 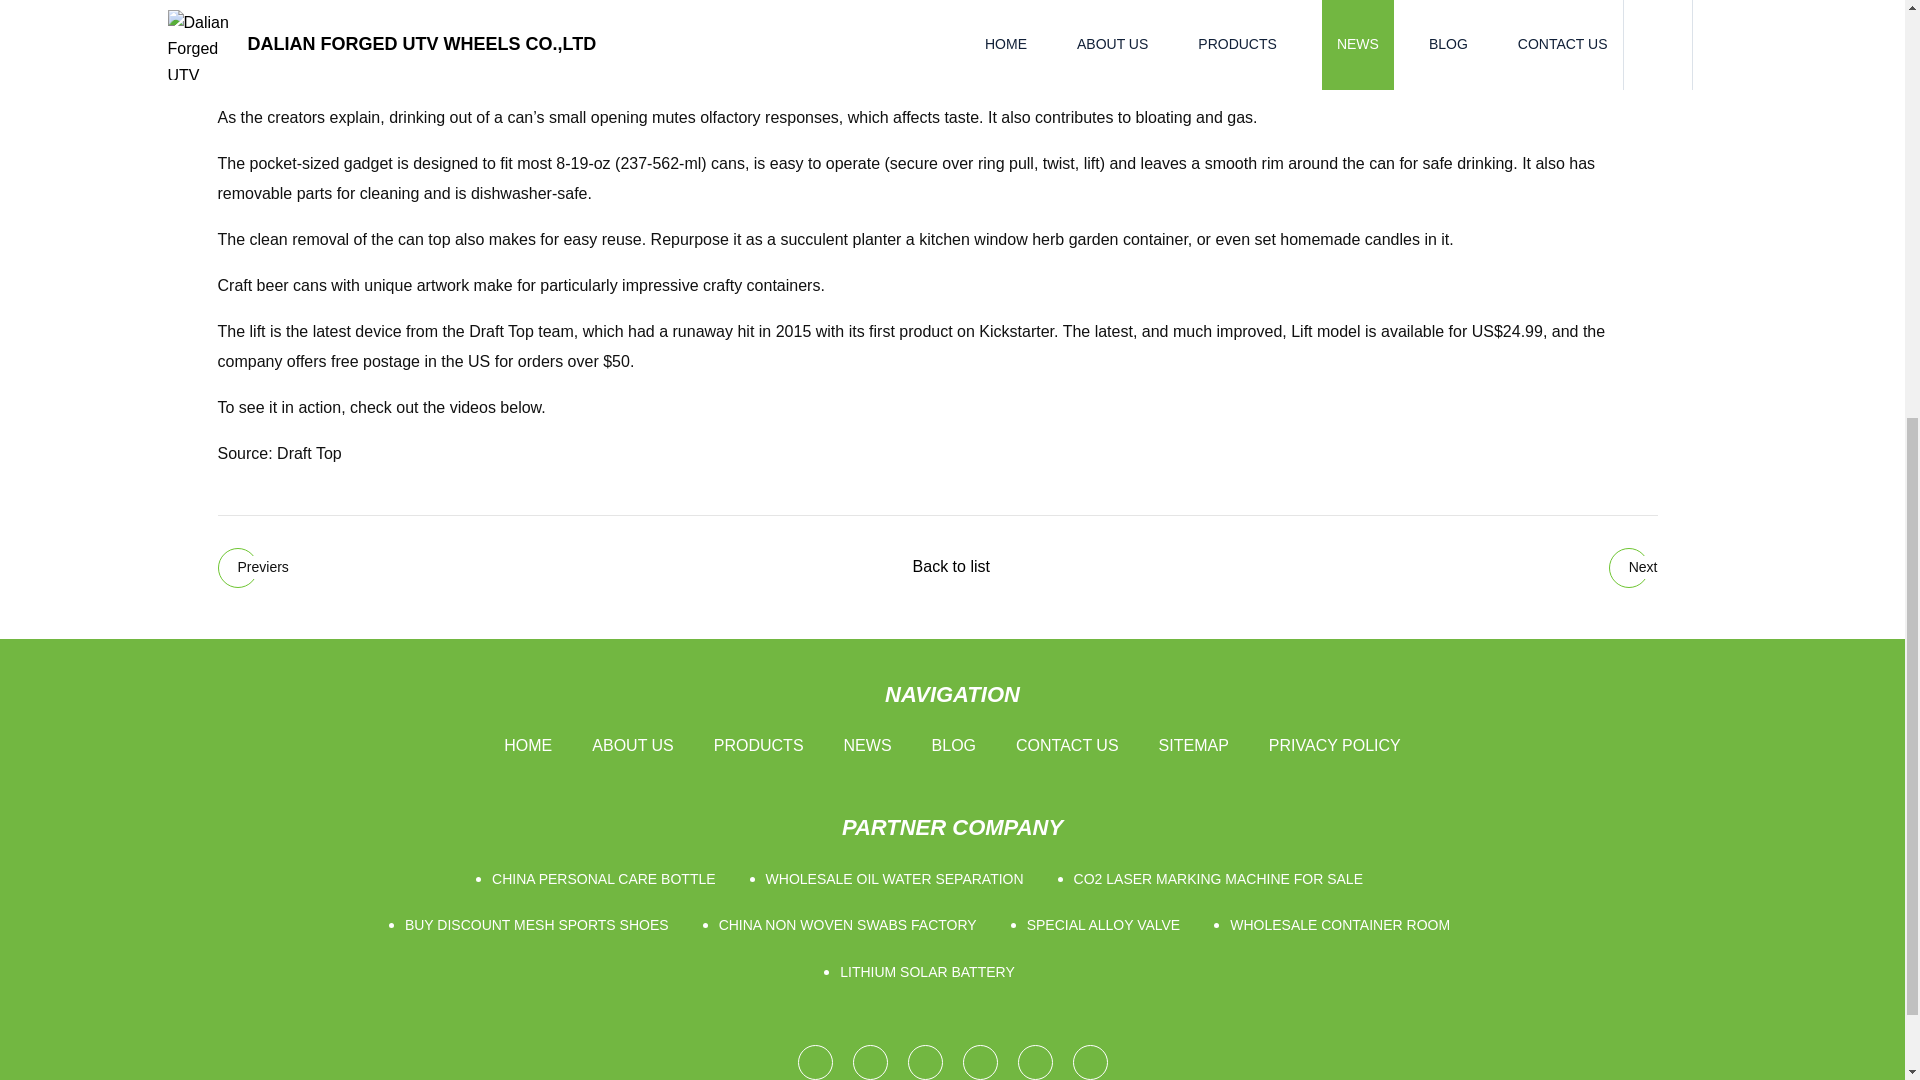 What do you see at coordinates (528, 746) in the screenshot?
I see `HOME` at bounding box center [528, 746].